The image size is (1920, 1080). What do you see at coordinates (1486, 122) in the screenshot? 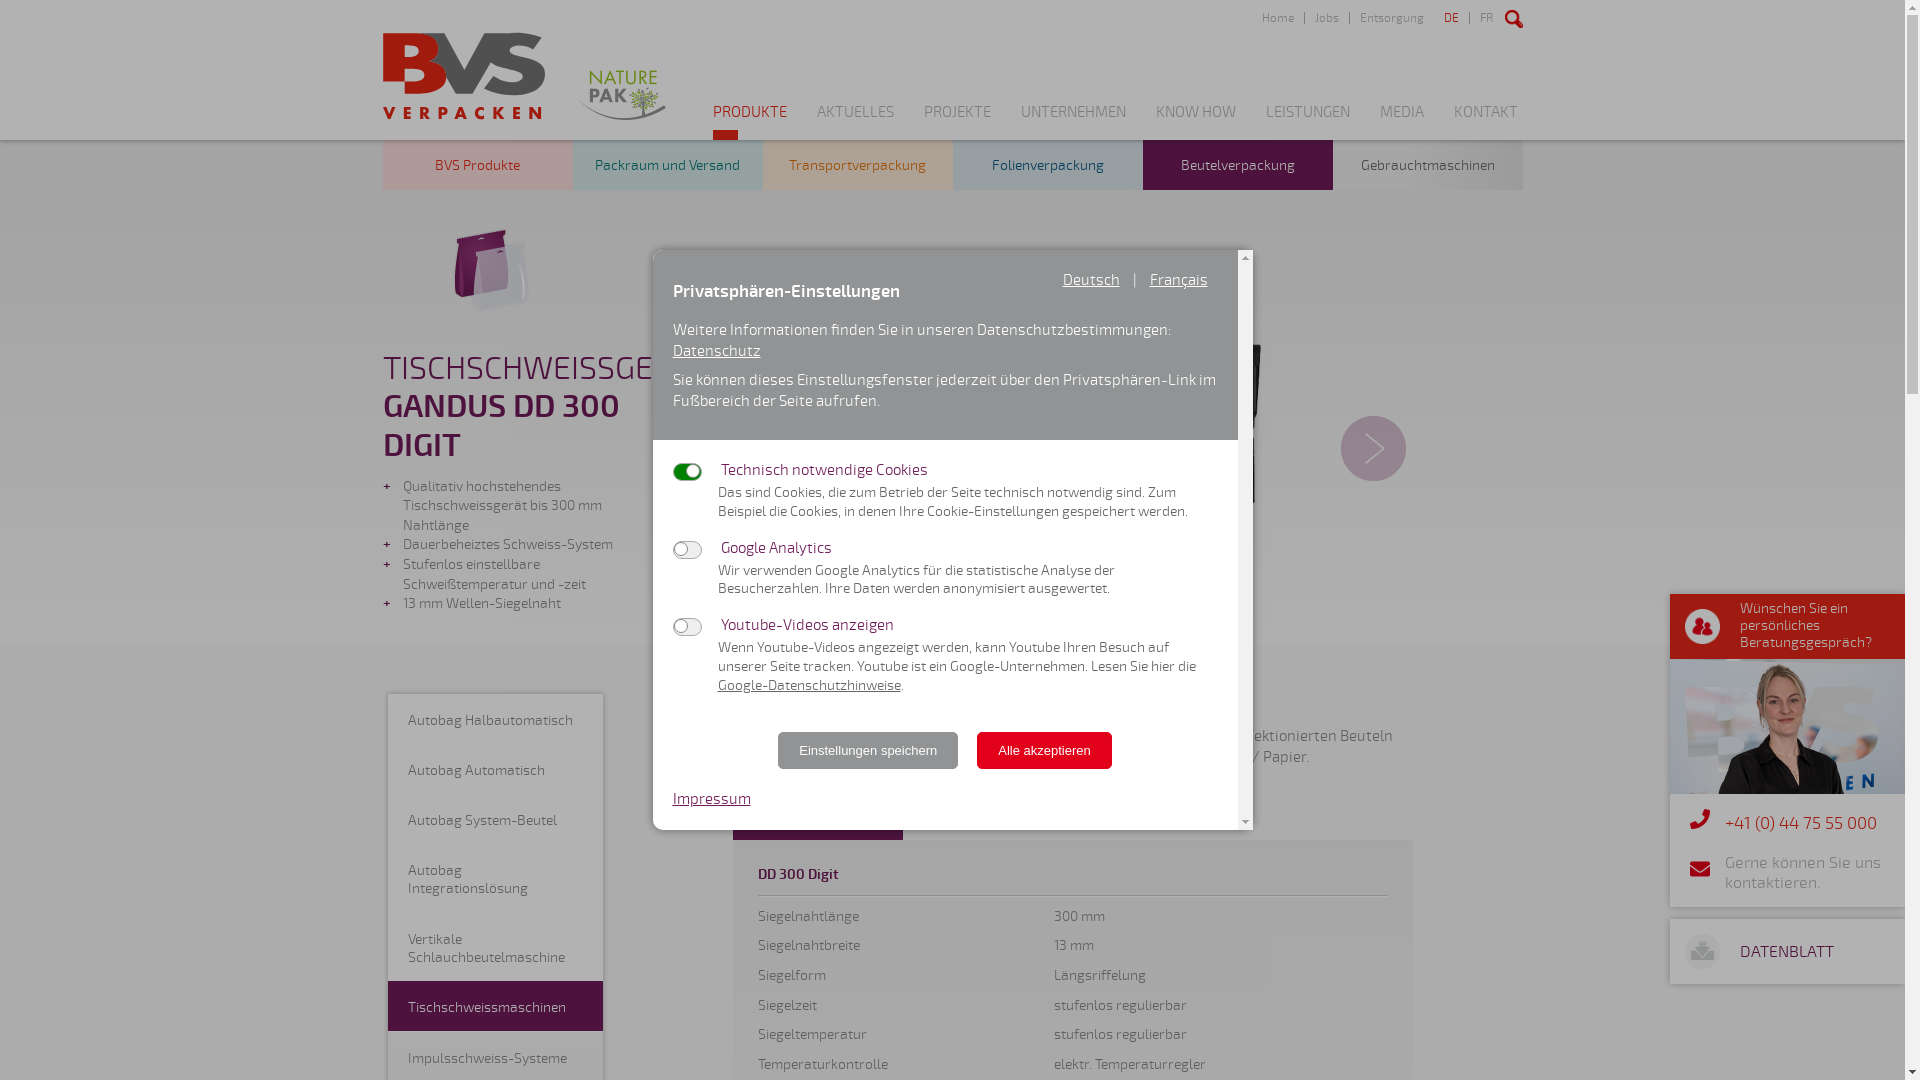
I see `KONTAKT` at bounding box center [1486, 122].